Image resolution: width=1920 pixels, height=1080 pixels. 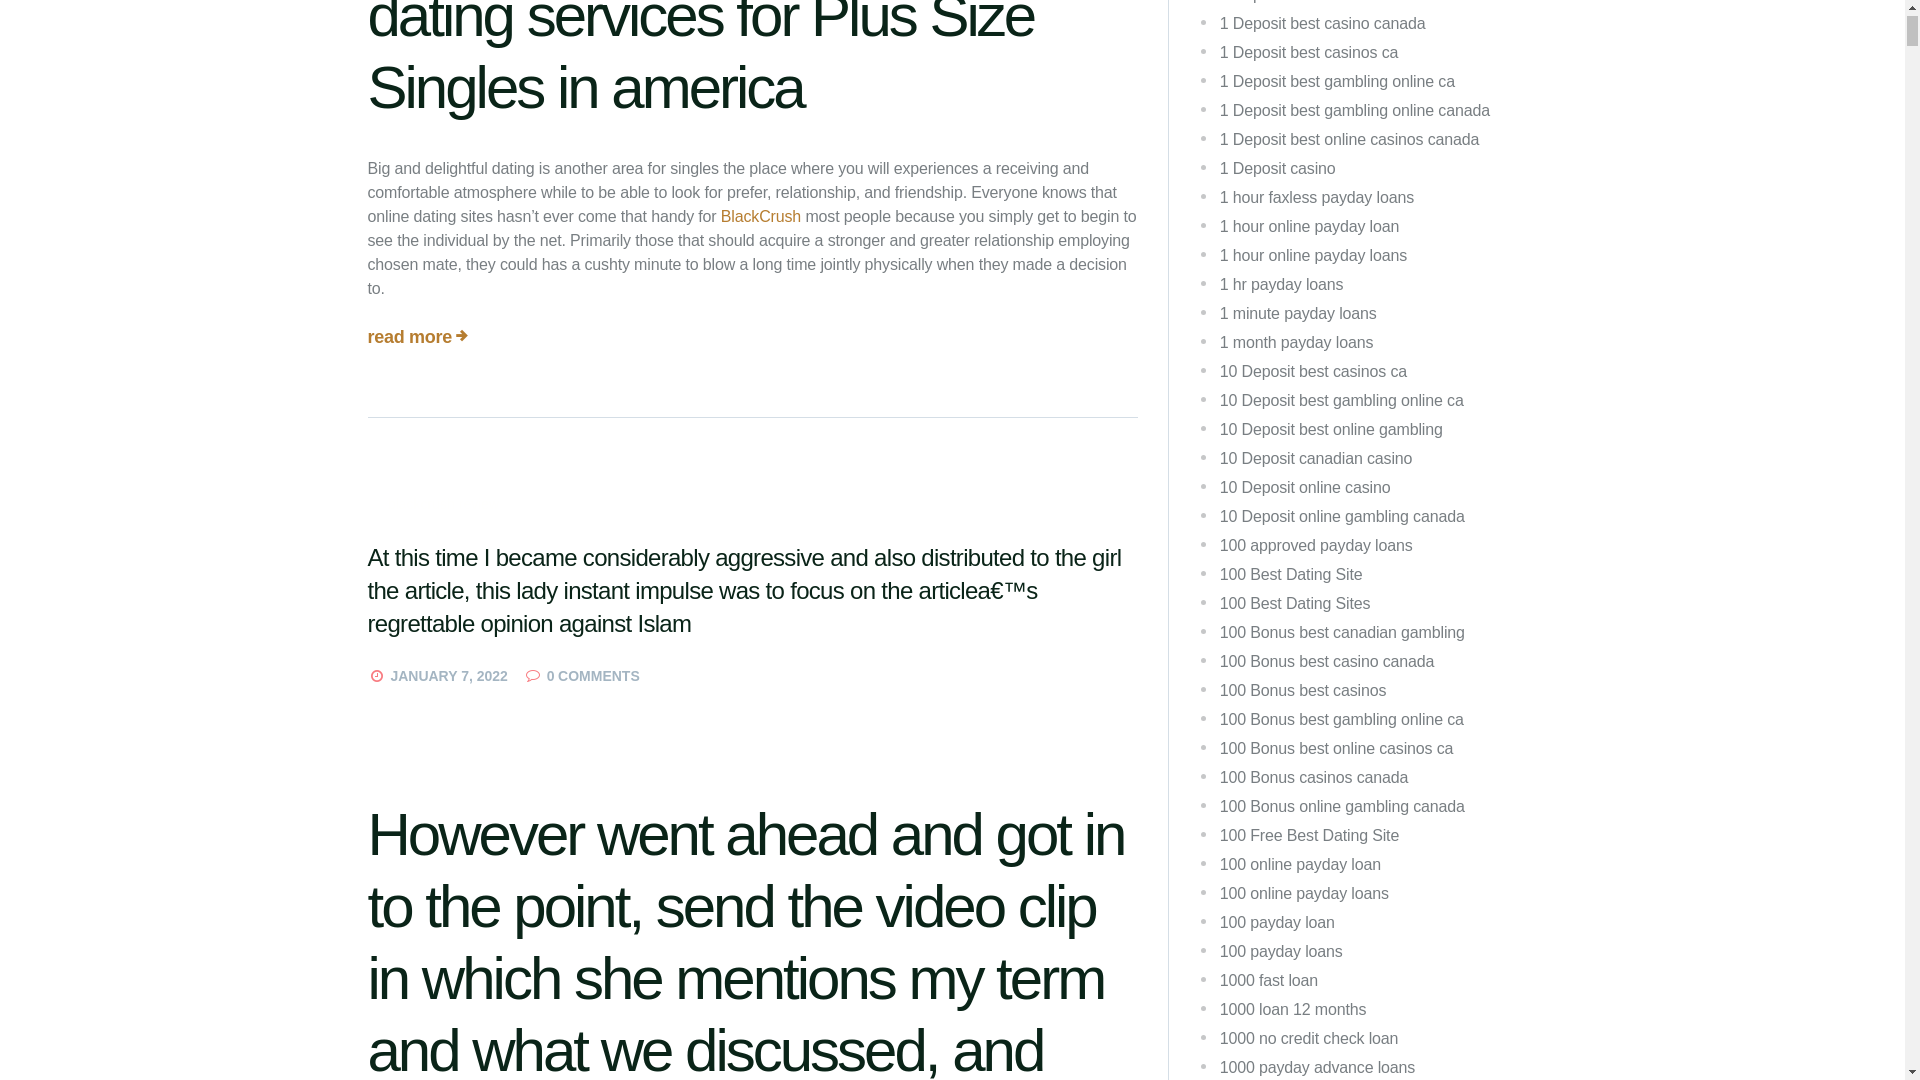 I want to click on BlackCrush, so click(x=760, y=216).